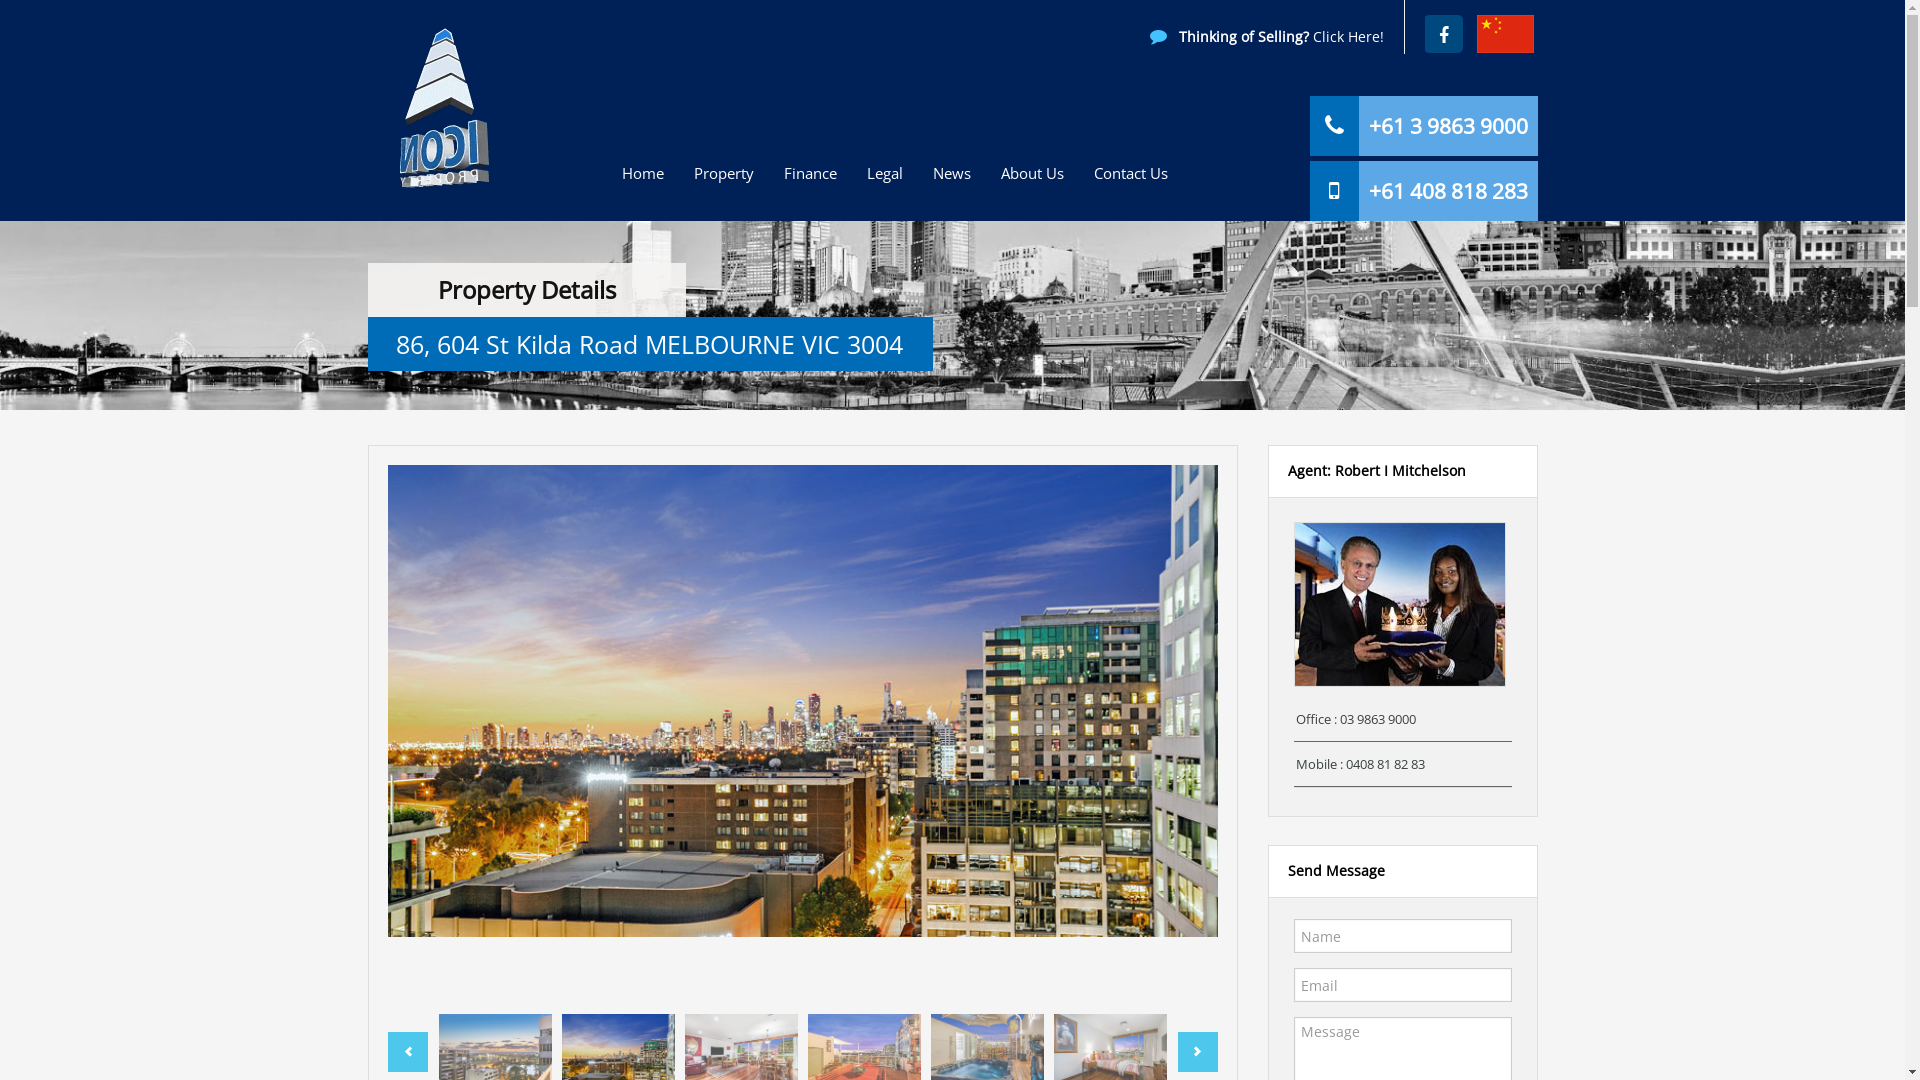 This screenshot has width=1920, height=1080. What do you see at coordinates (1131, 174) in the screenshot?
I see `Contact Us` at bounding box center [1131, 174].